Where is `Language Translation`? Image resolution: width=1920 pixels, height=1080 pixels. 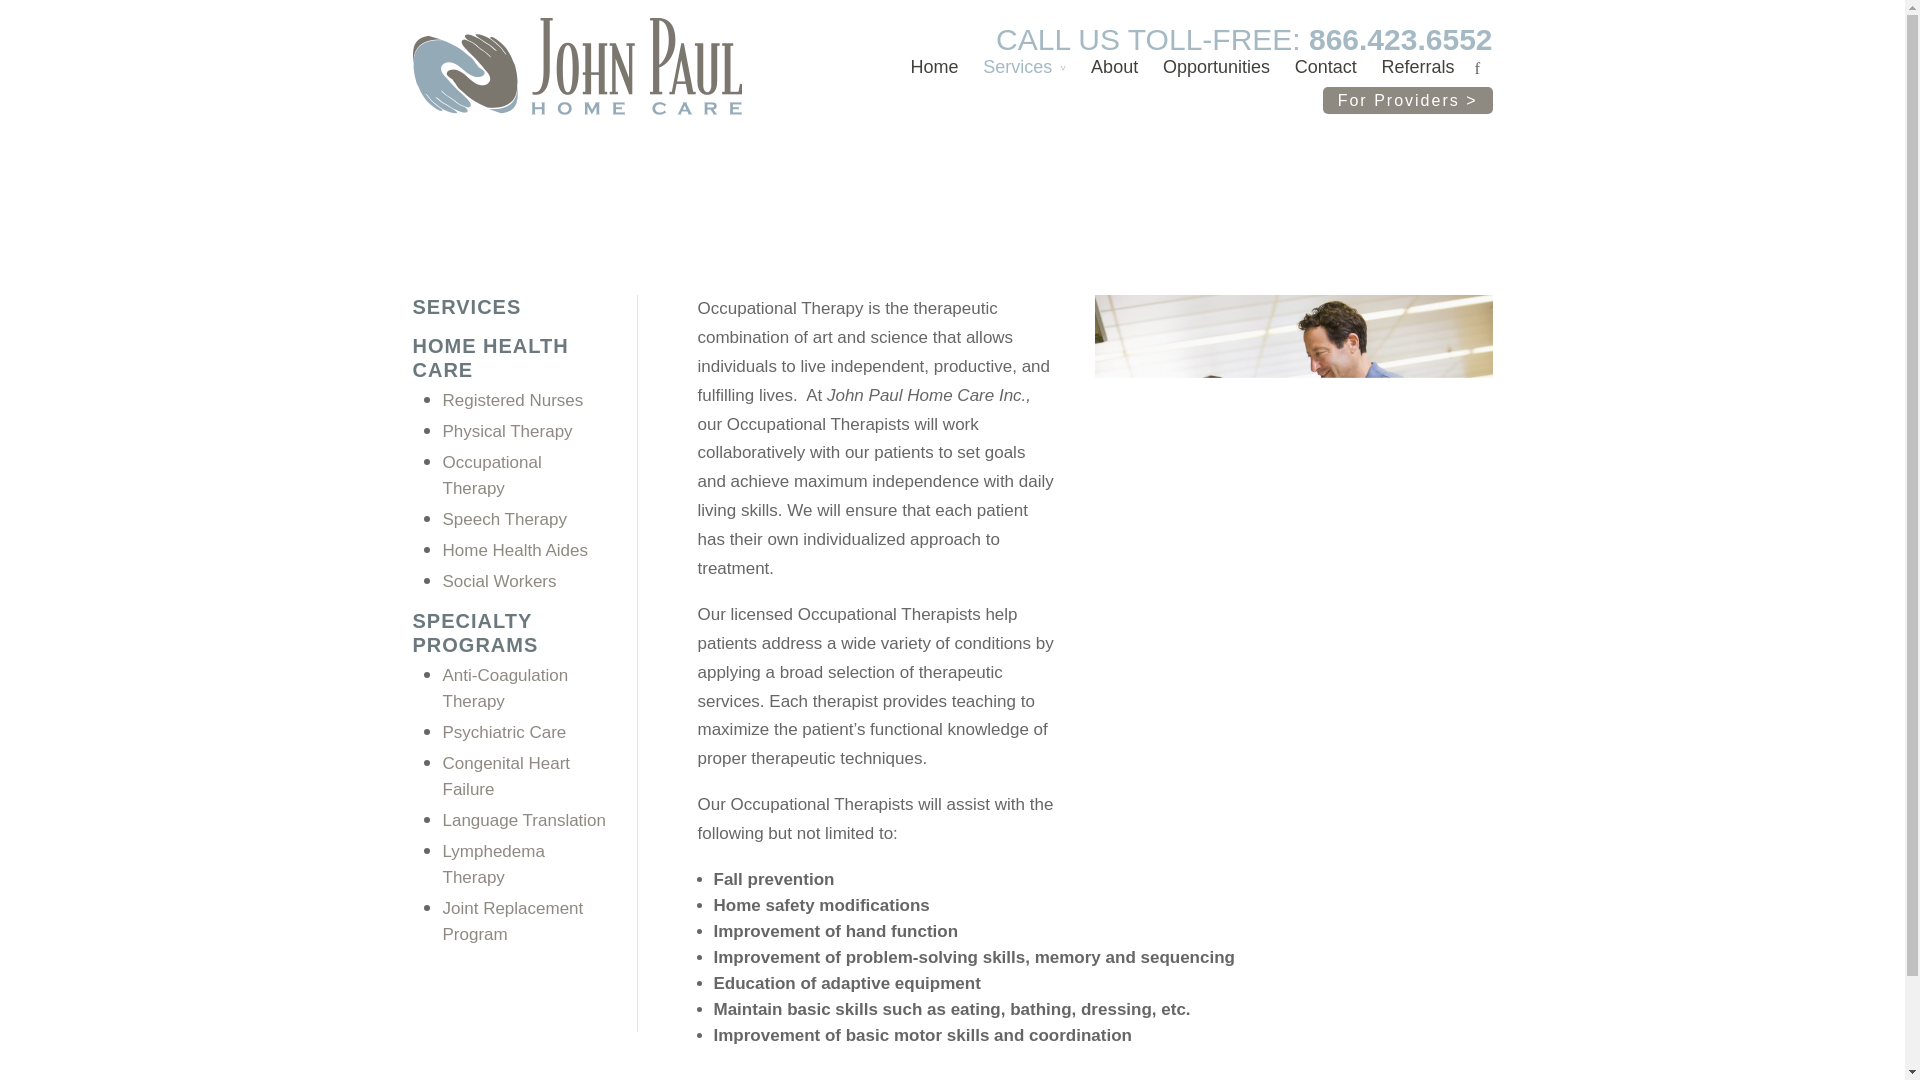
Language Translation is located at coordinates (524, 820).